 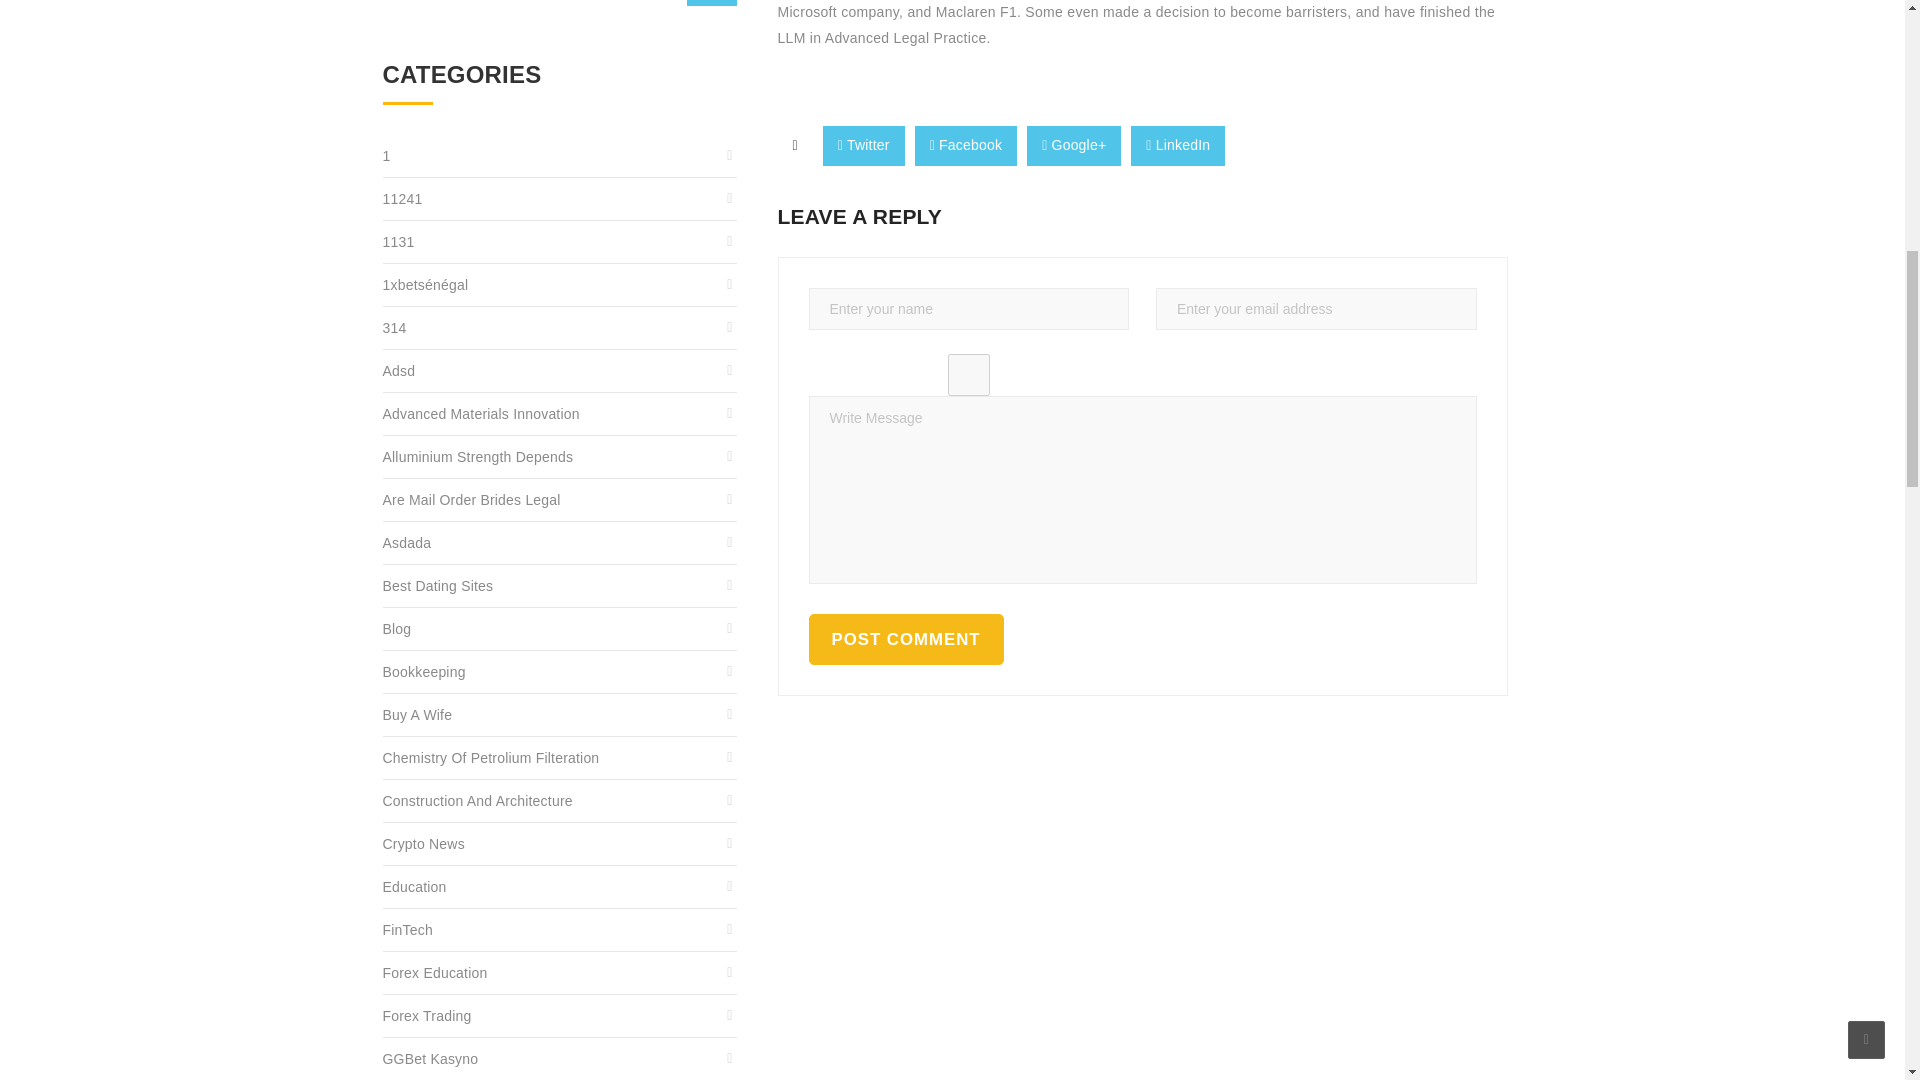 I want to click on yes, so click(x=968, y=375).